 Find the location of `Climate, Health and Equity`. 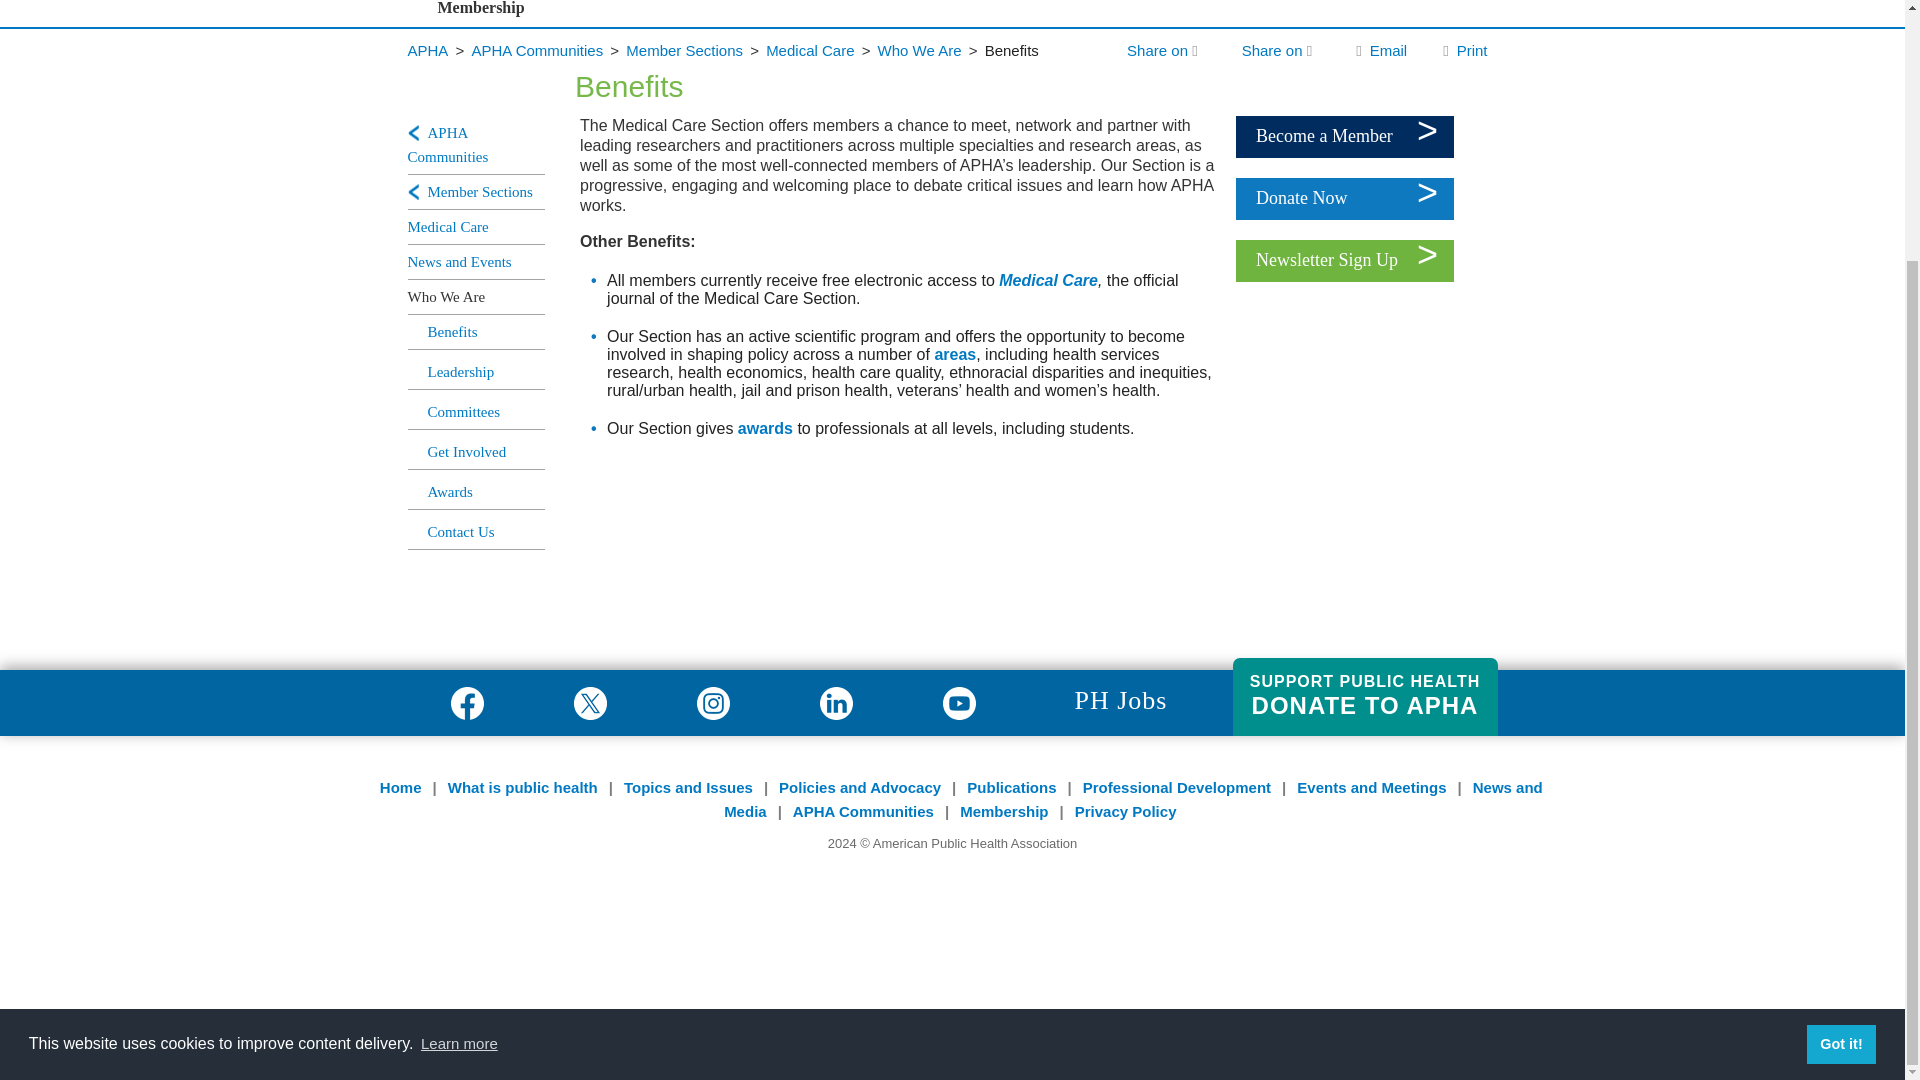

Climate, Health and Equity is located at coordinates (651, 5).